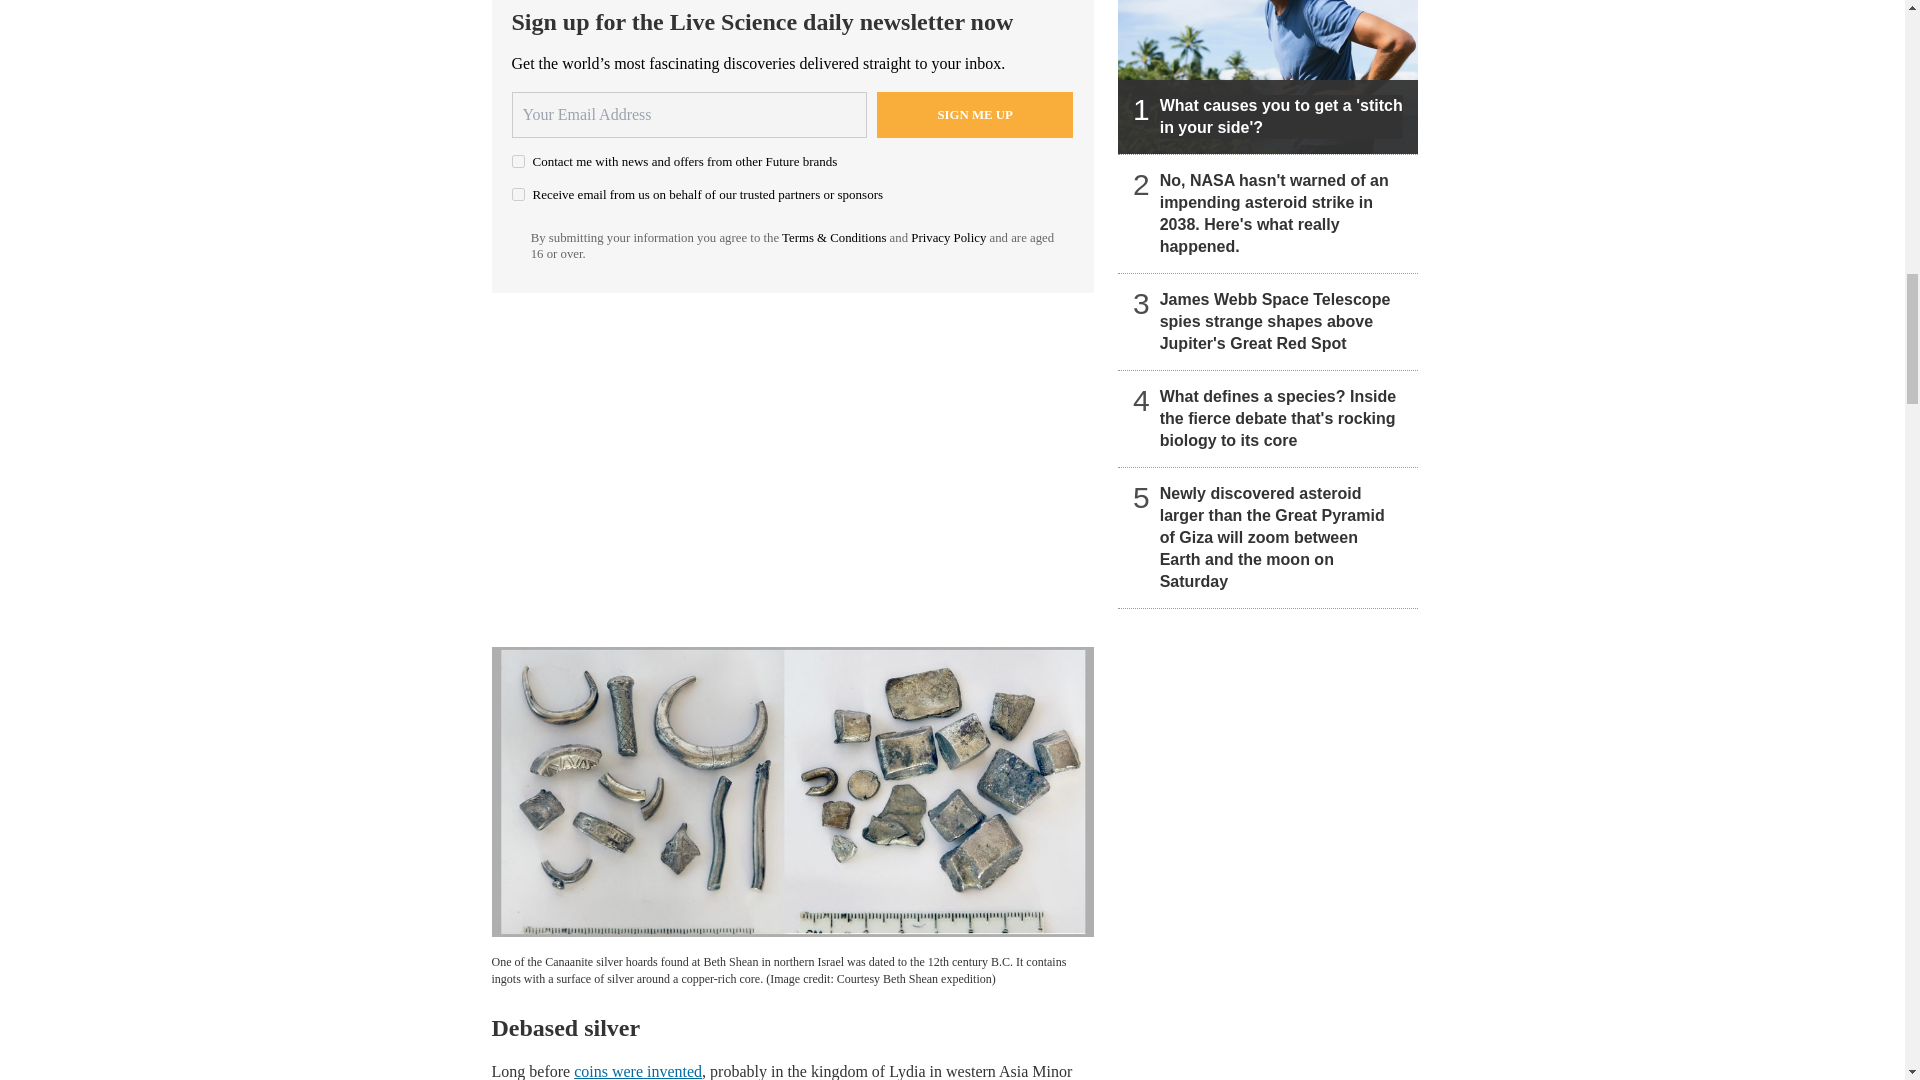 The height and width of the screenshot is (1080, 1920). What do you see at coordinates (518, 162) in the screenshot?
I see `on` at bounding box center [518, 162].